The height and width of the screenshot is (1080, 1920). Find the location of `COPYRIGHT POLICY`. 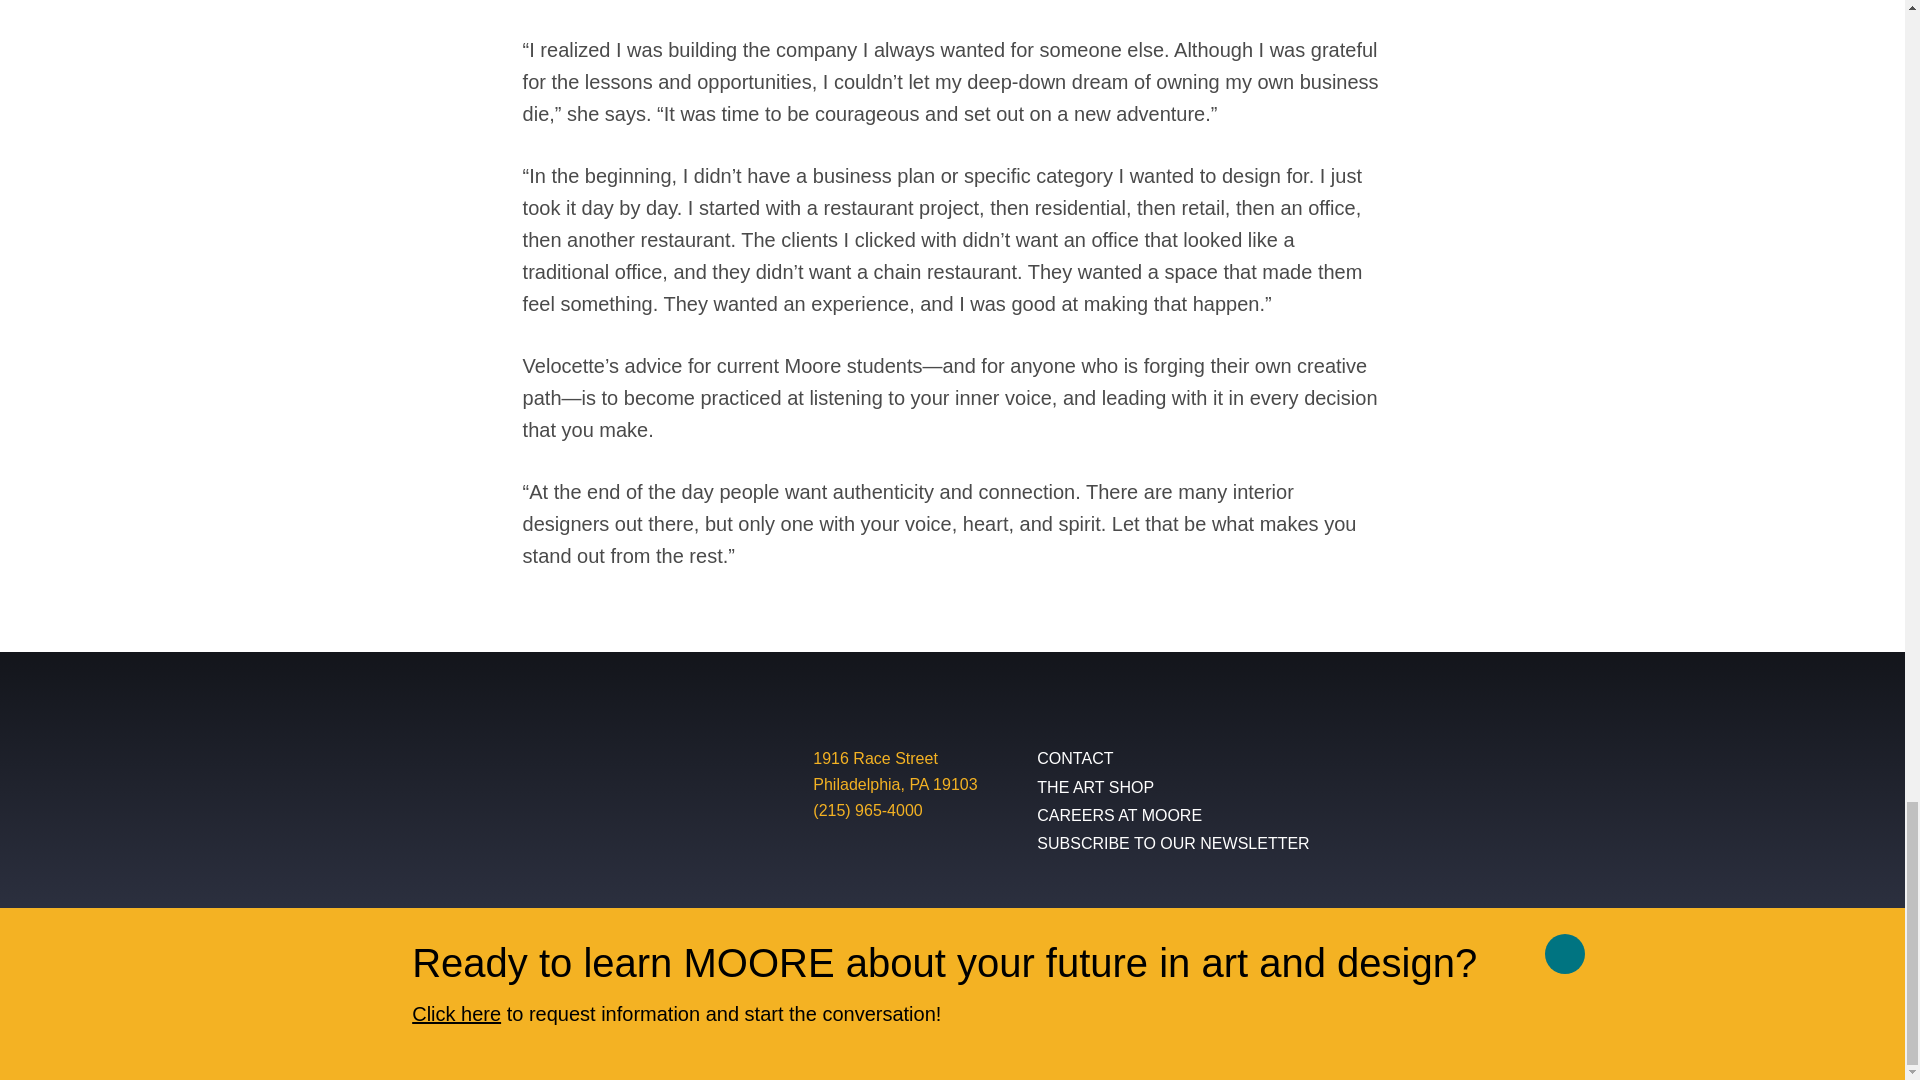

COPYRIGHT POLICY is located at coordinates (762, 1006).